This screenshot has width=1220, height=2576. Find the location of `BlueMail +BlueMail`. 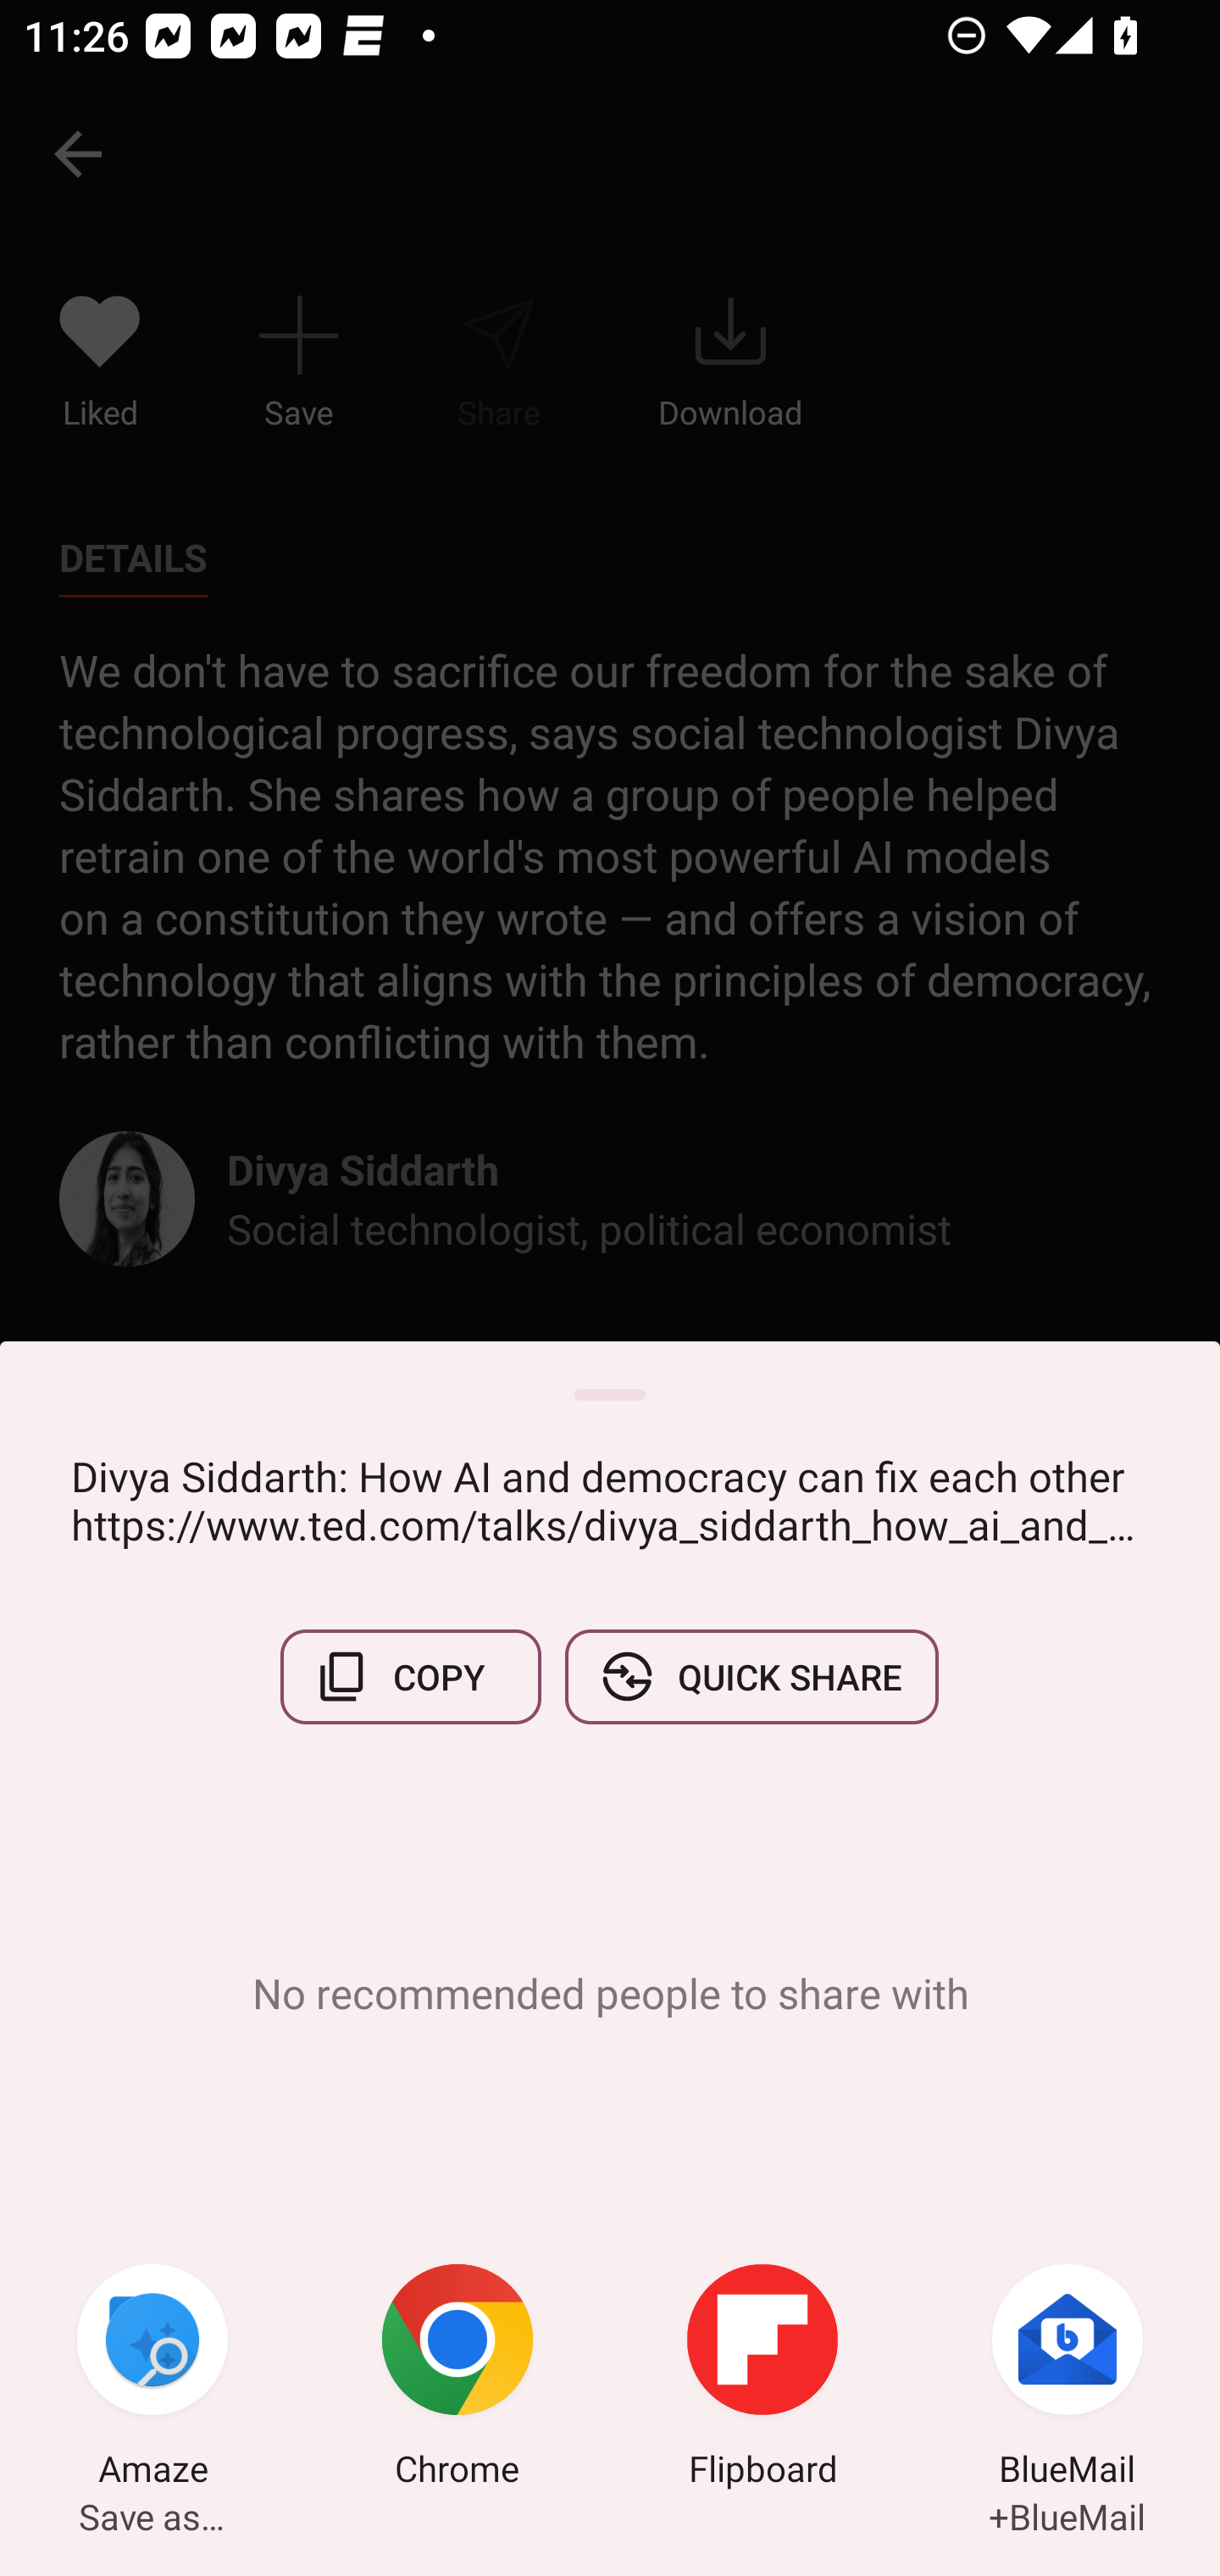

BlueMail +BlueMail is located at coordinates (1067, 2379).